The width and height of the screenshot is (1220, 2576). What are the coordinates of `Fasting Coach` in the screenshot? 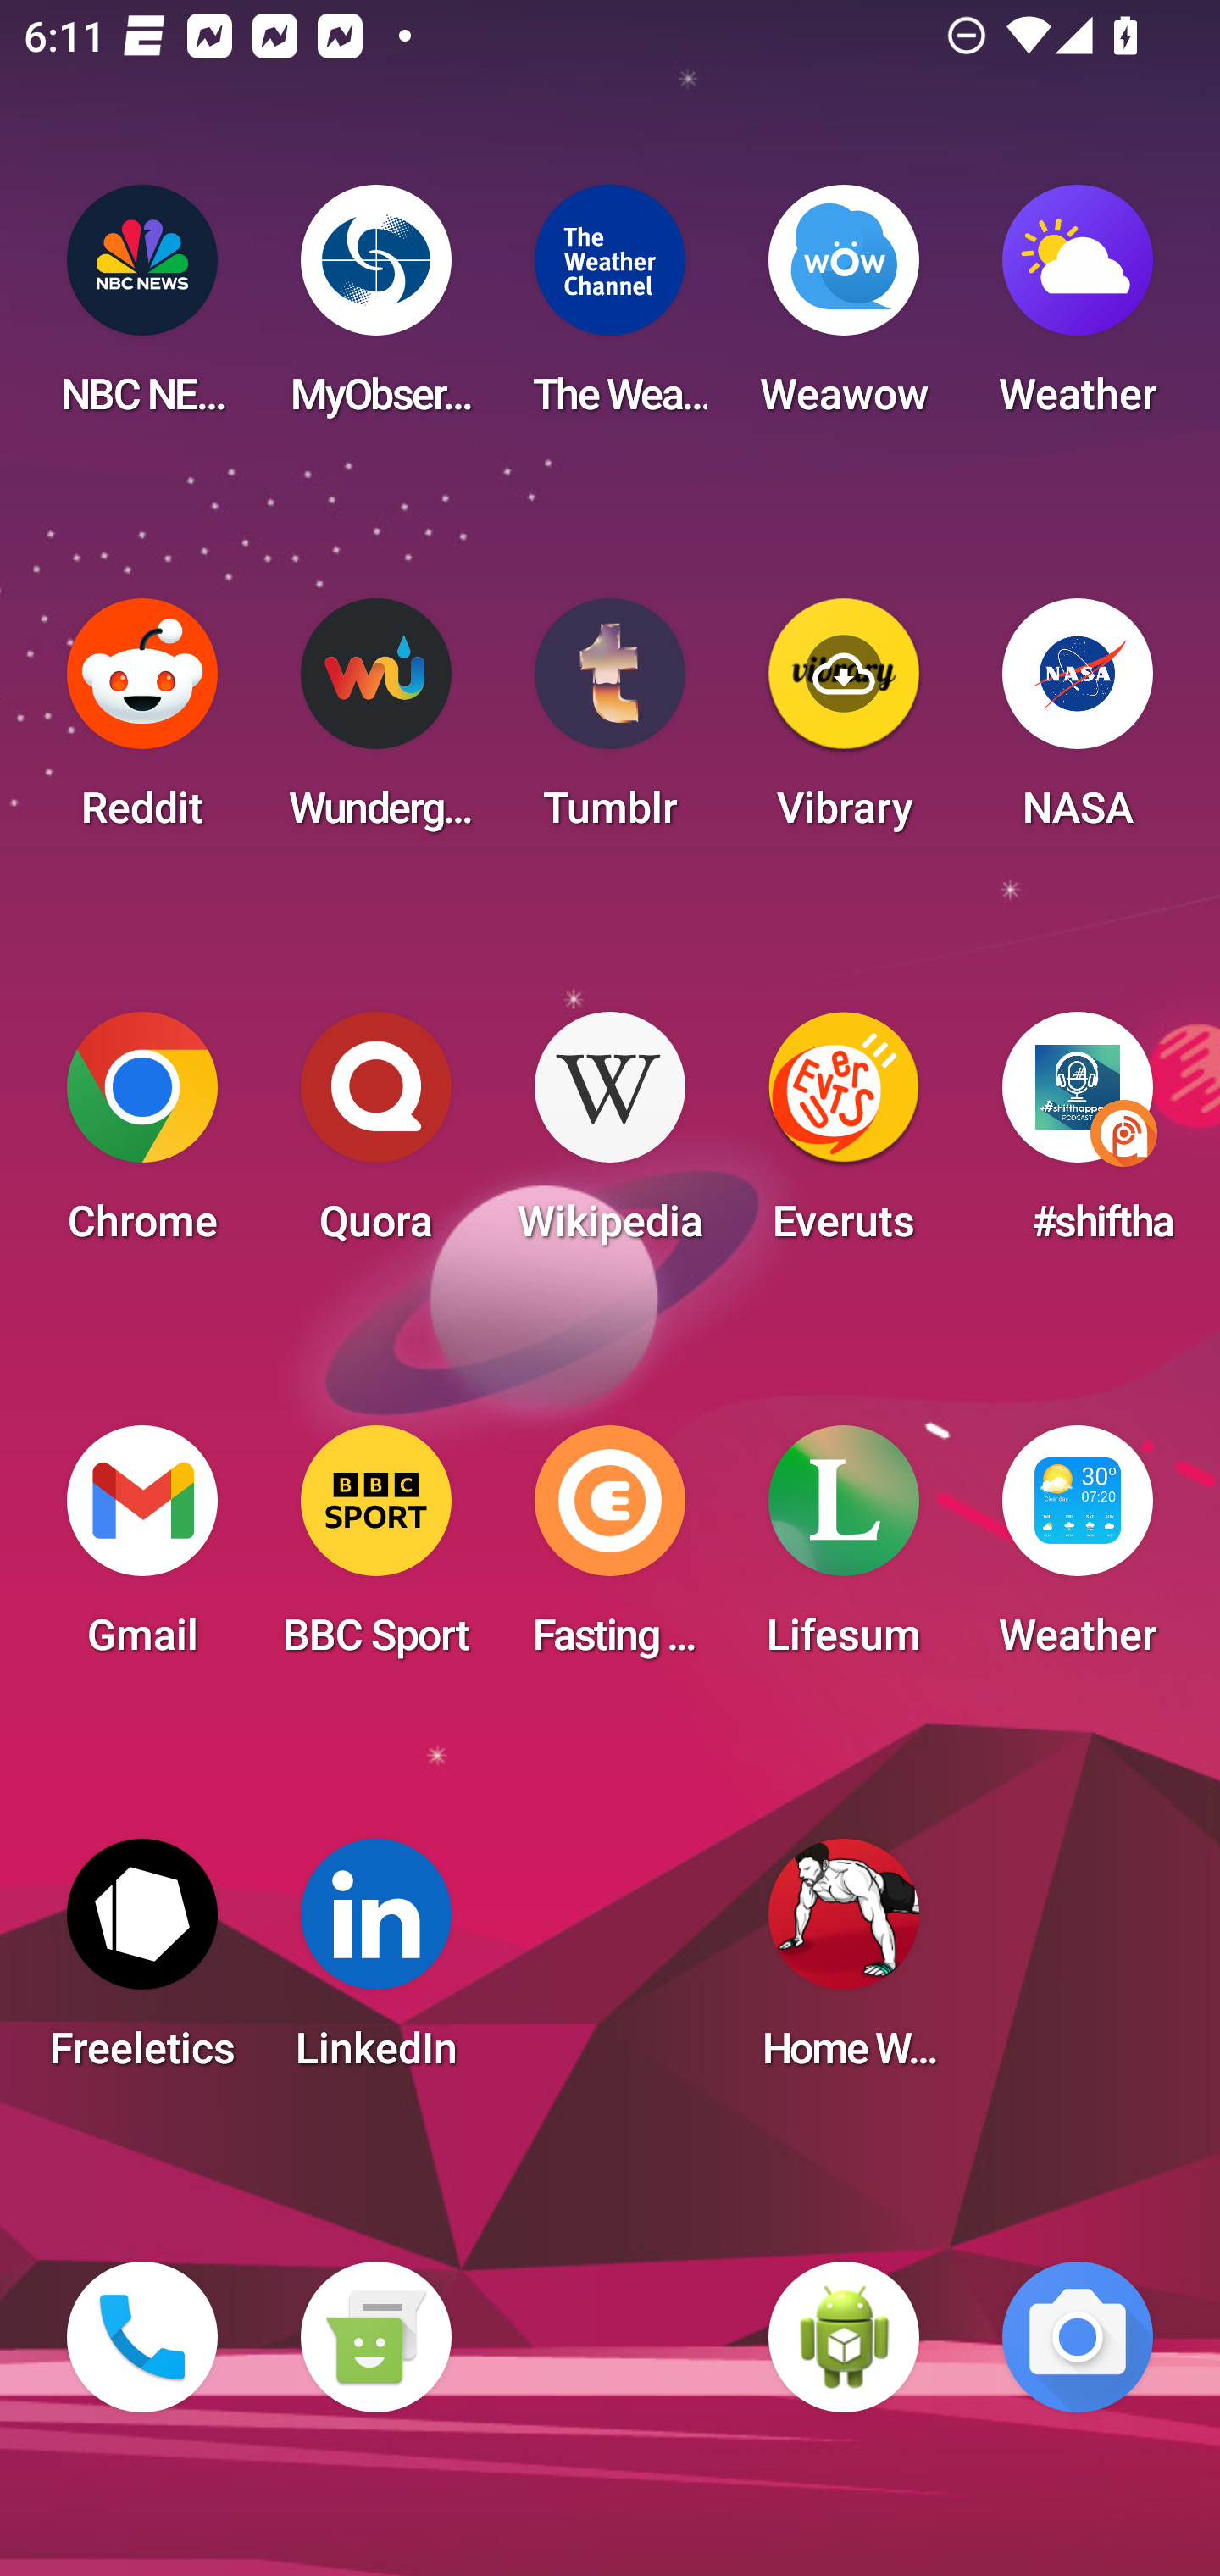 It's located at (610, 1551).